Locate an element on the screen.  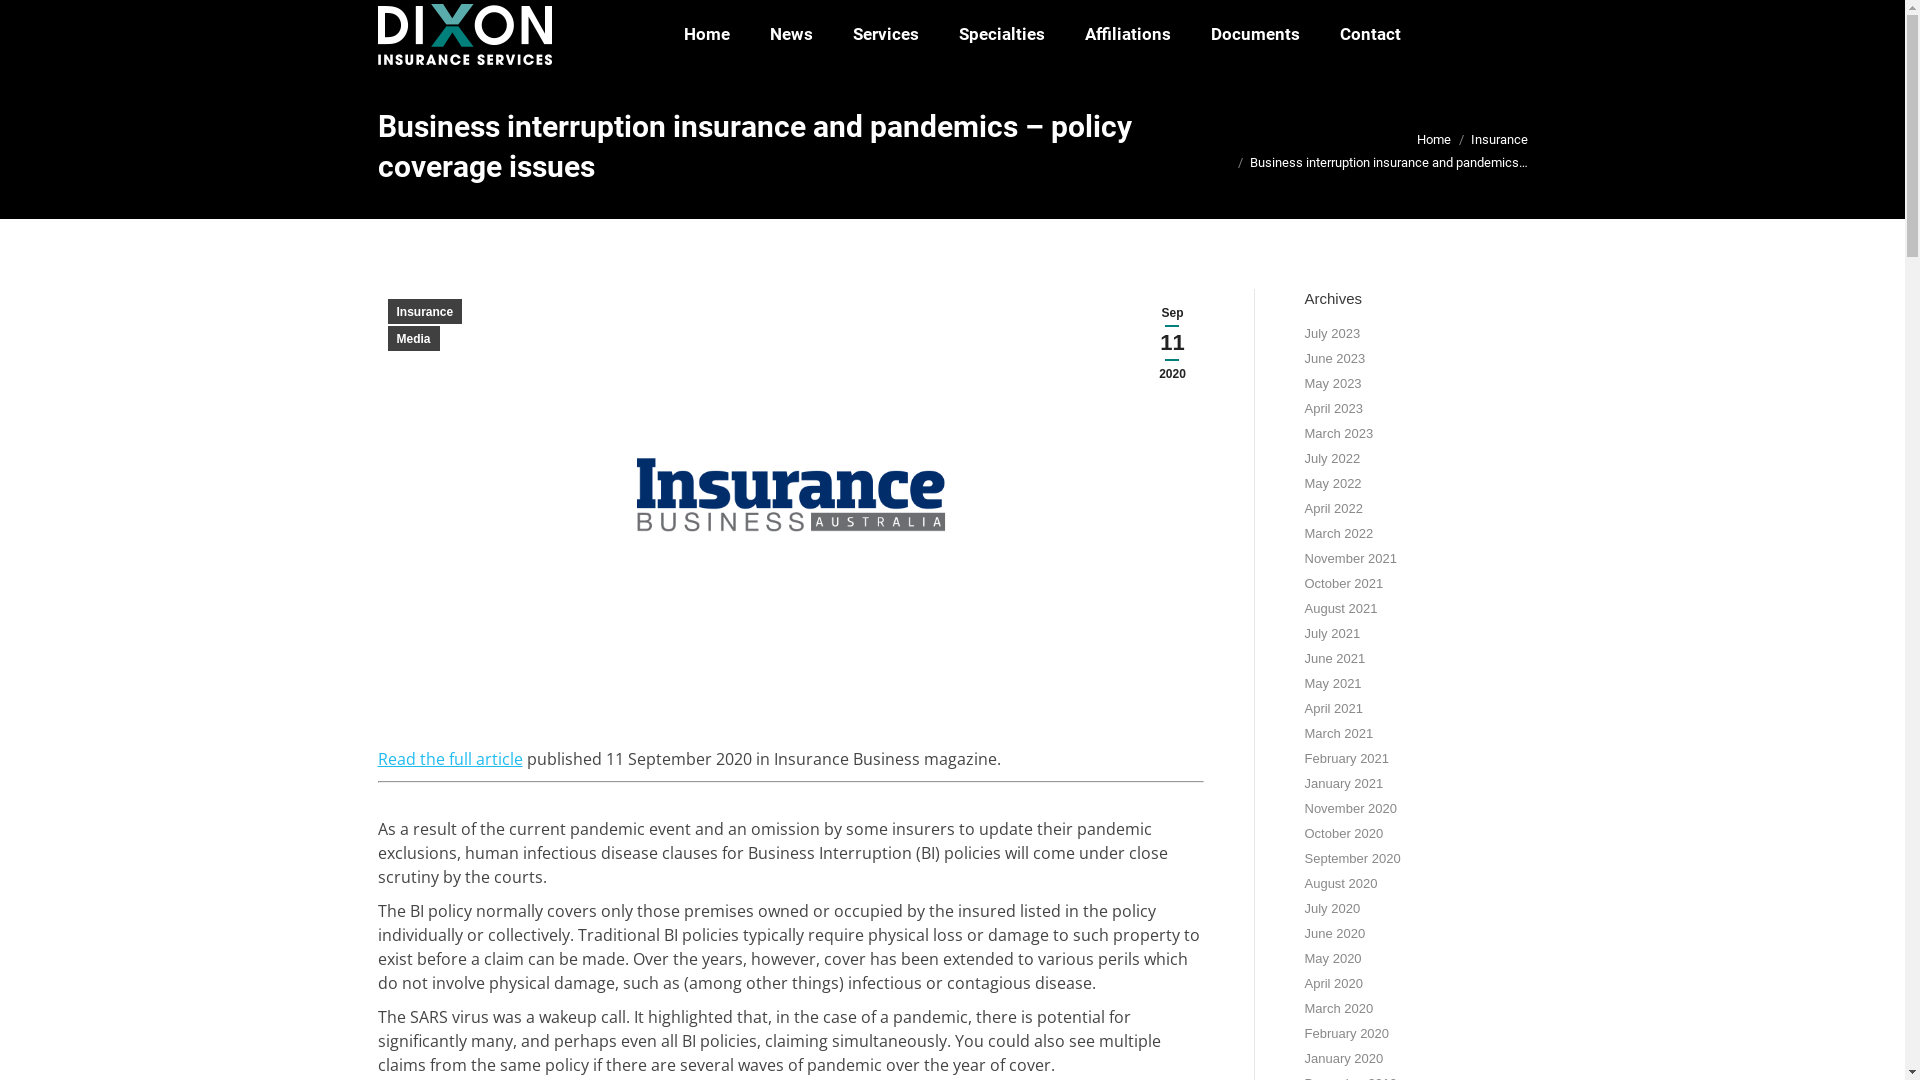
July 2023 is located at coordinates (1332, 334).